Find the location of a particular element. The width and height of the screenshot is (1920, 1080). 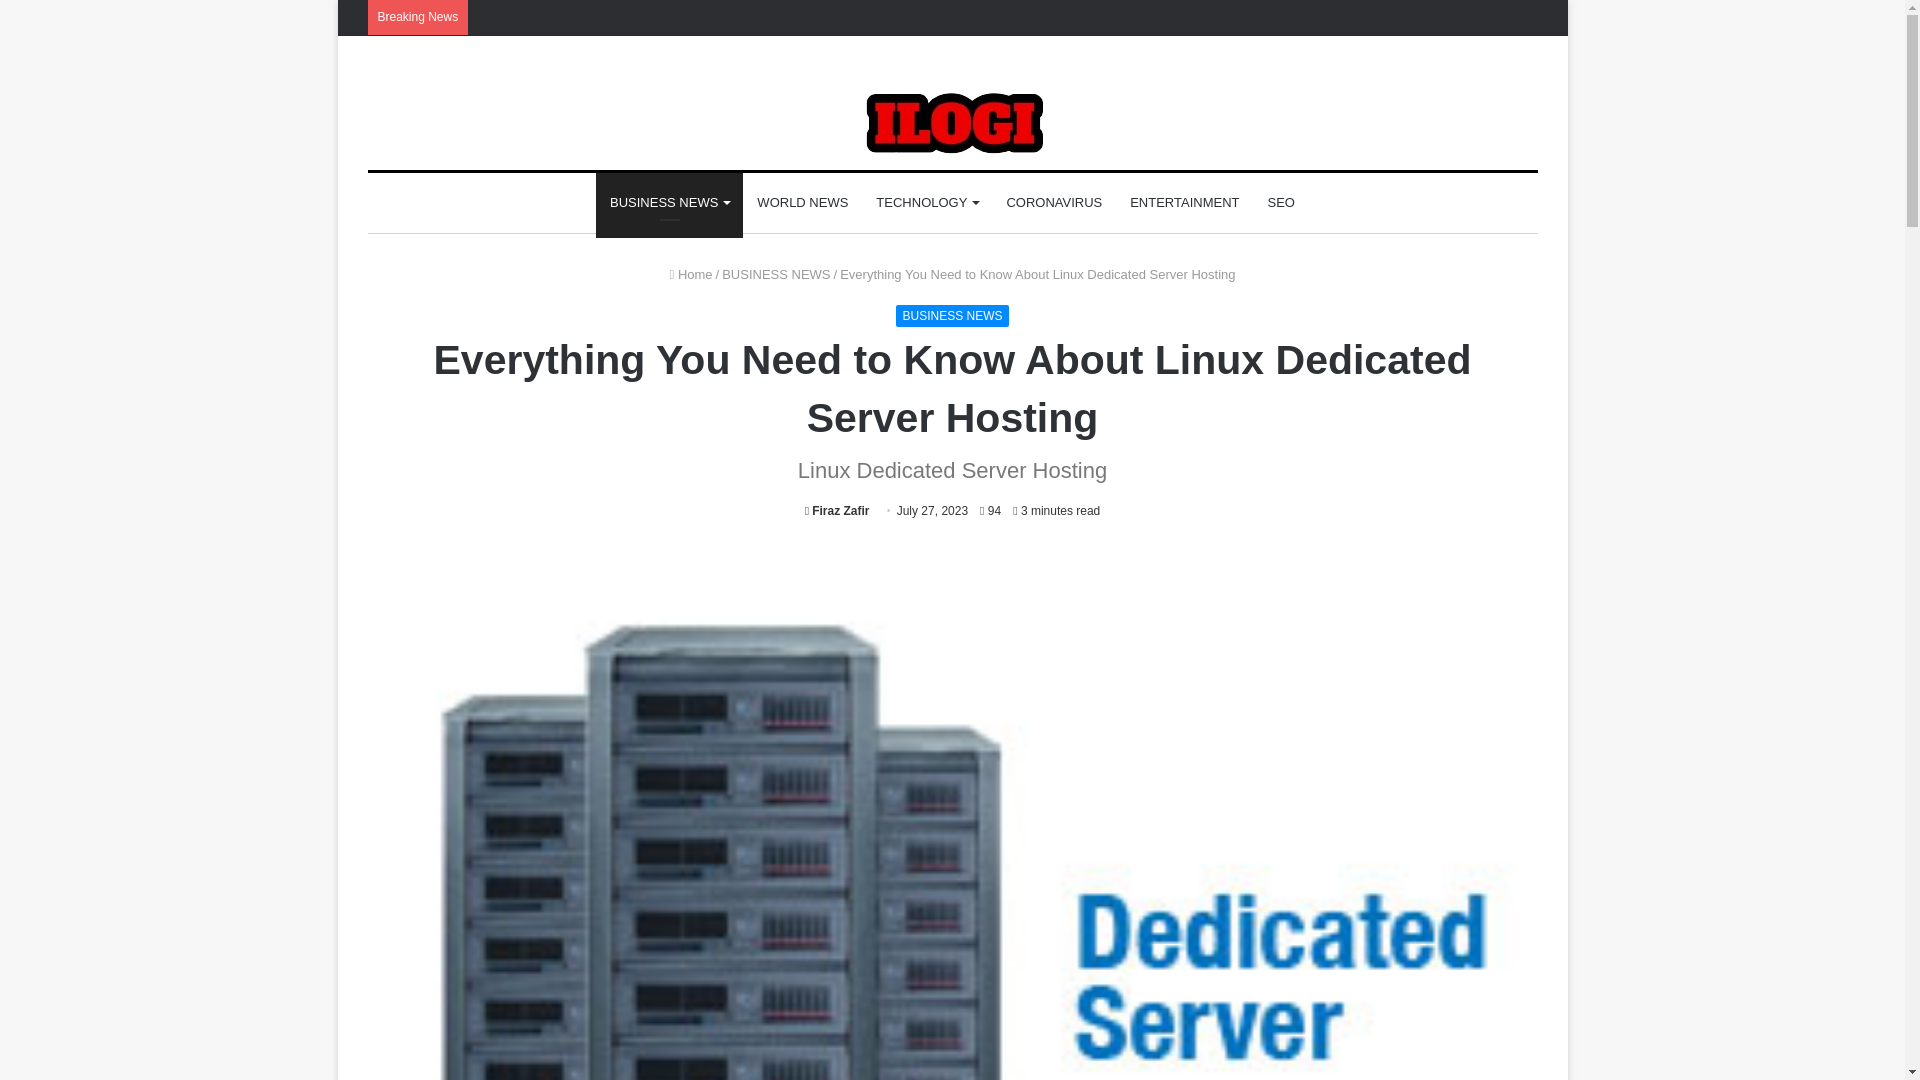

WORLD NEWS is located at coordinates (802, 202).